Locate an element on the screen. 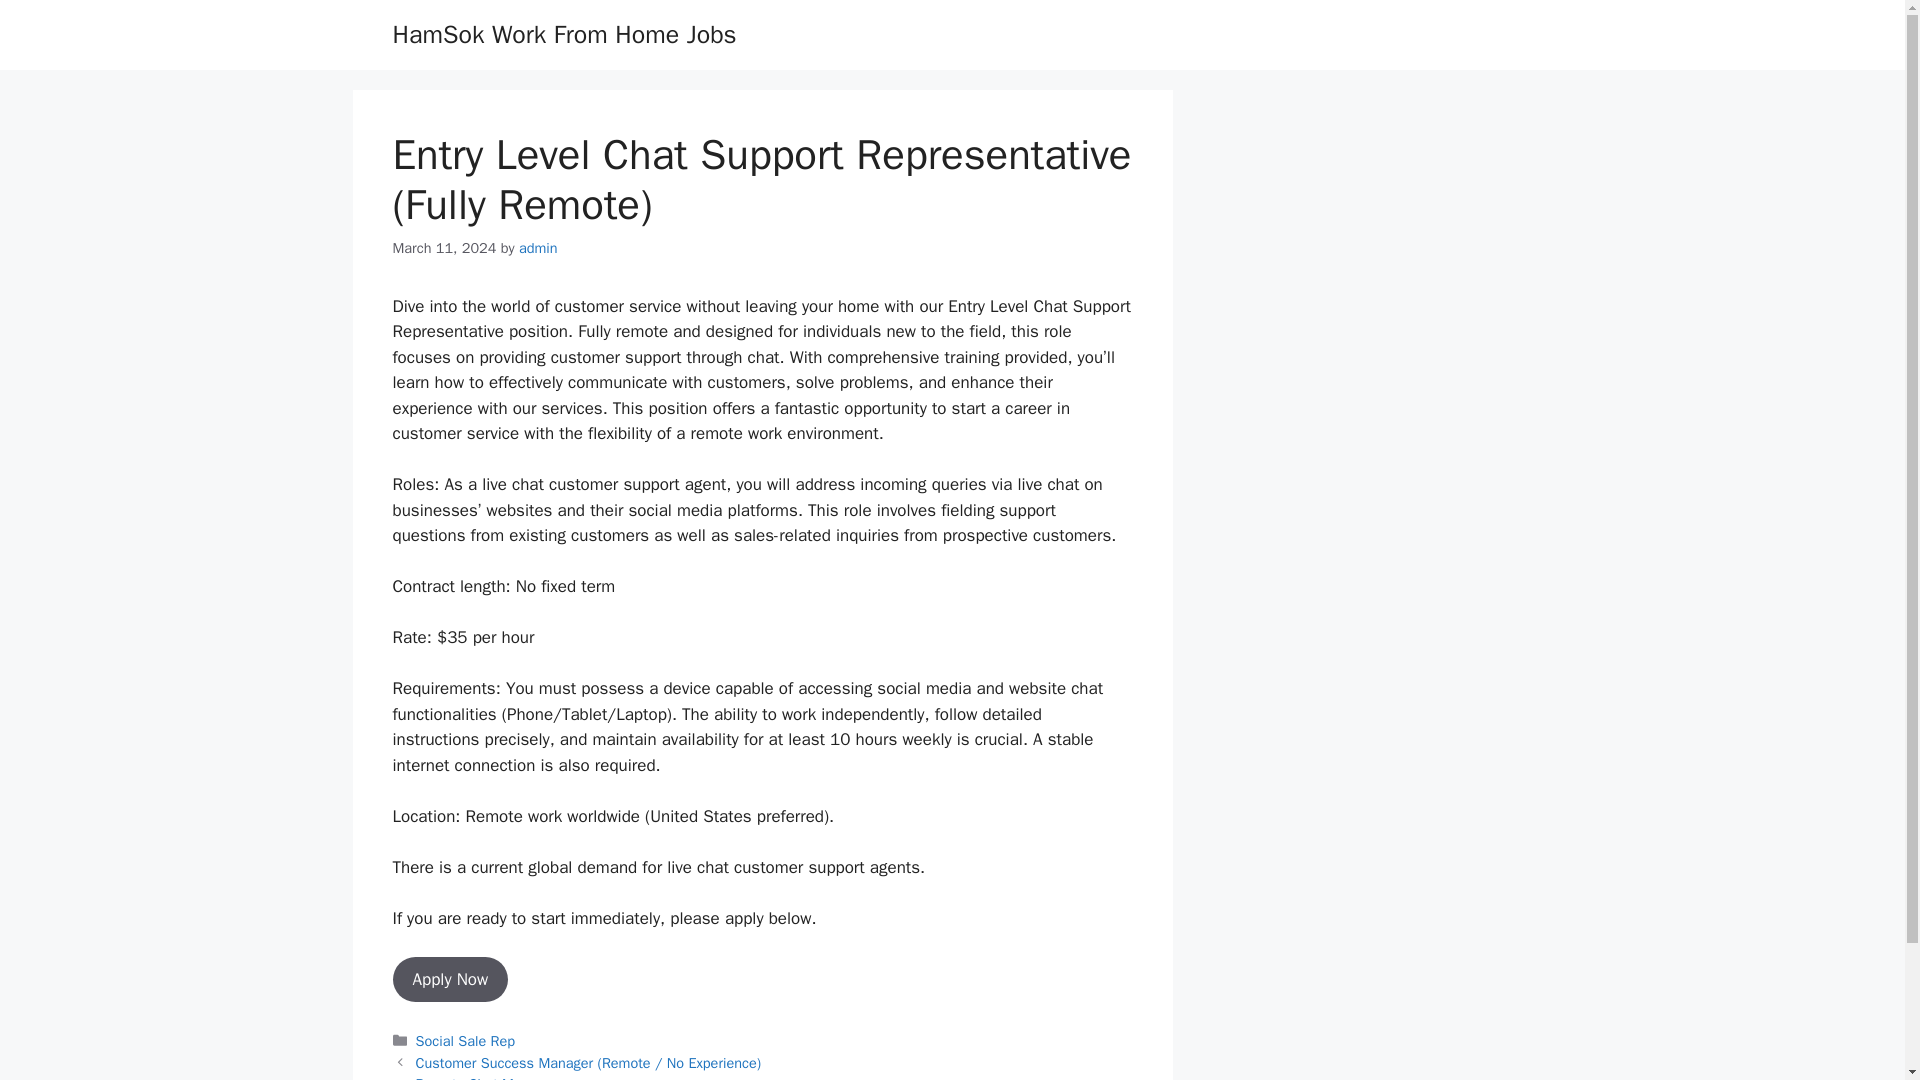  Social Sale Rep is located at coordinates (465, 1040).